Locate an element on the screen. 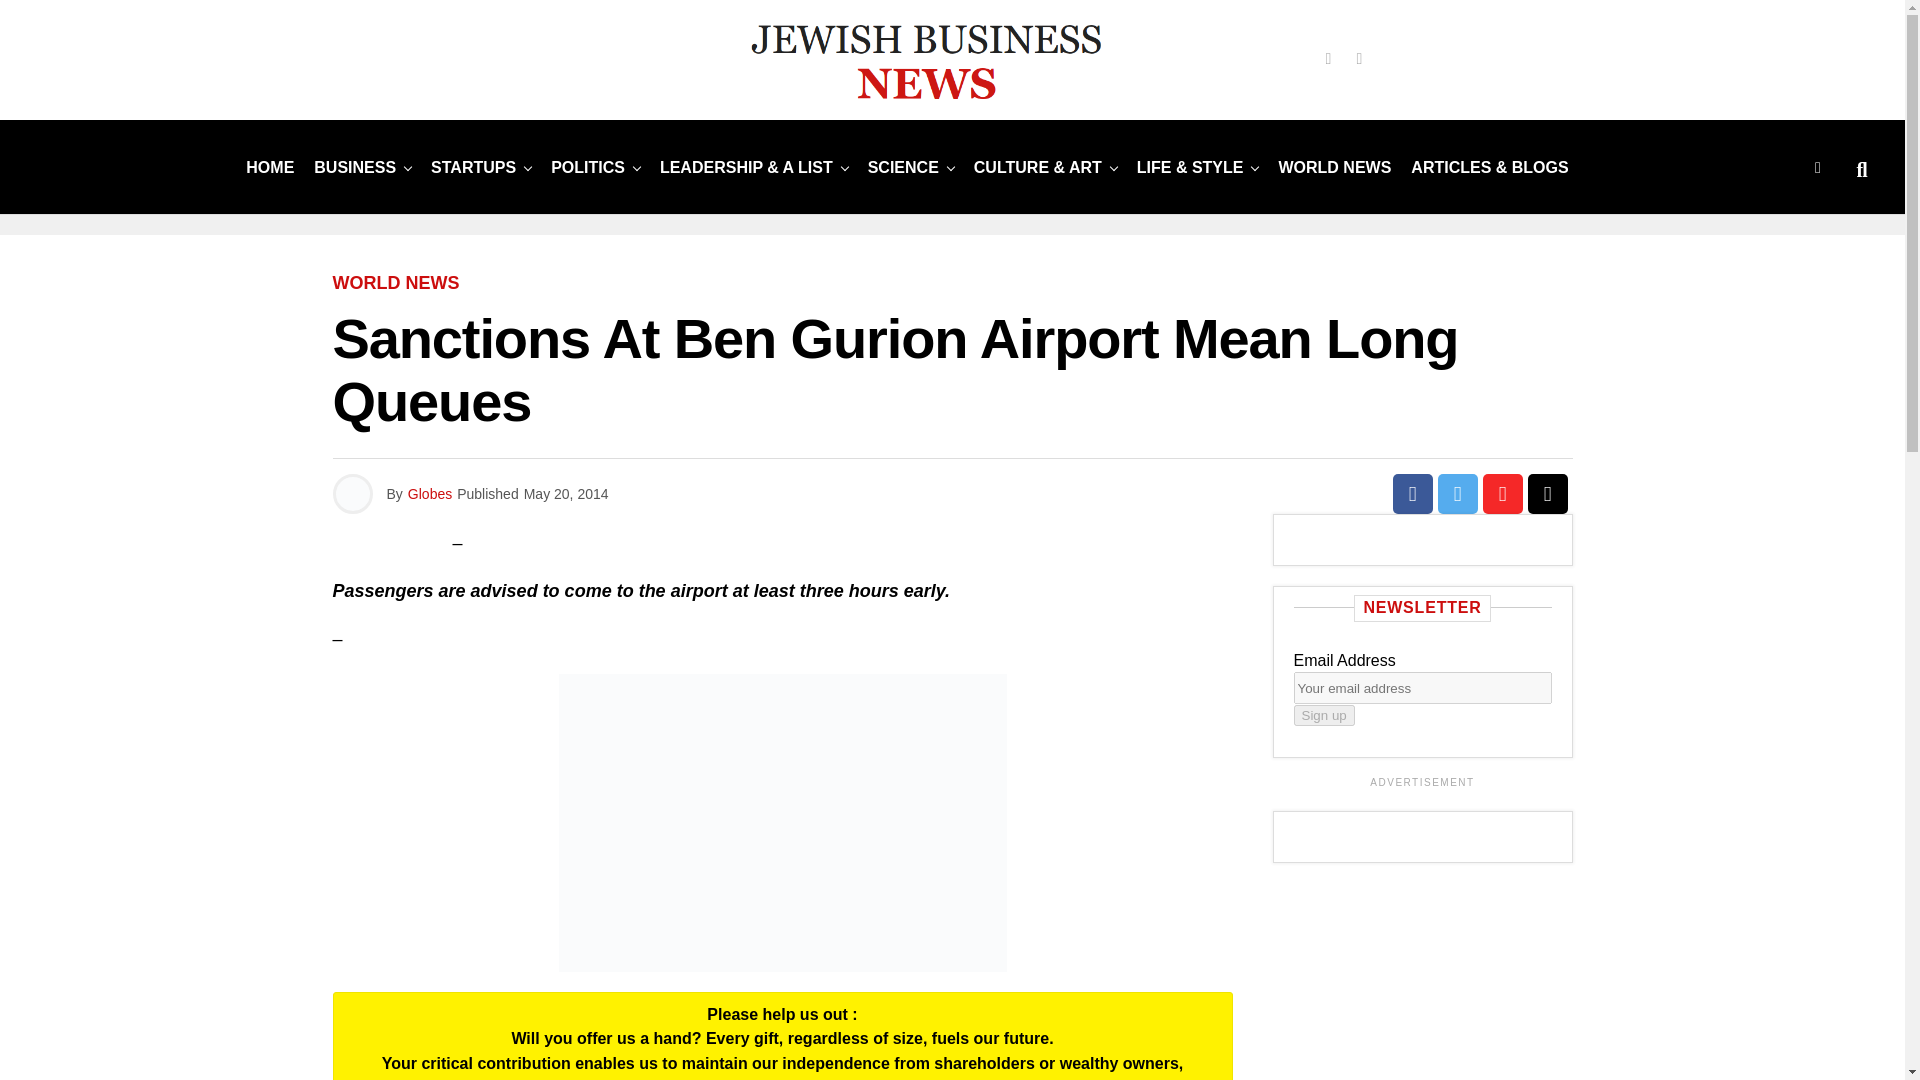  New Research is located at coordinates (903, 166).